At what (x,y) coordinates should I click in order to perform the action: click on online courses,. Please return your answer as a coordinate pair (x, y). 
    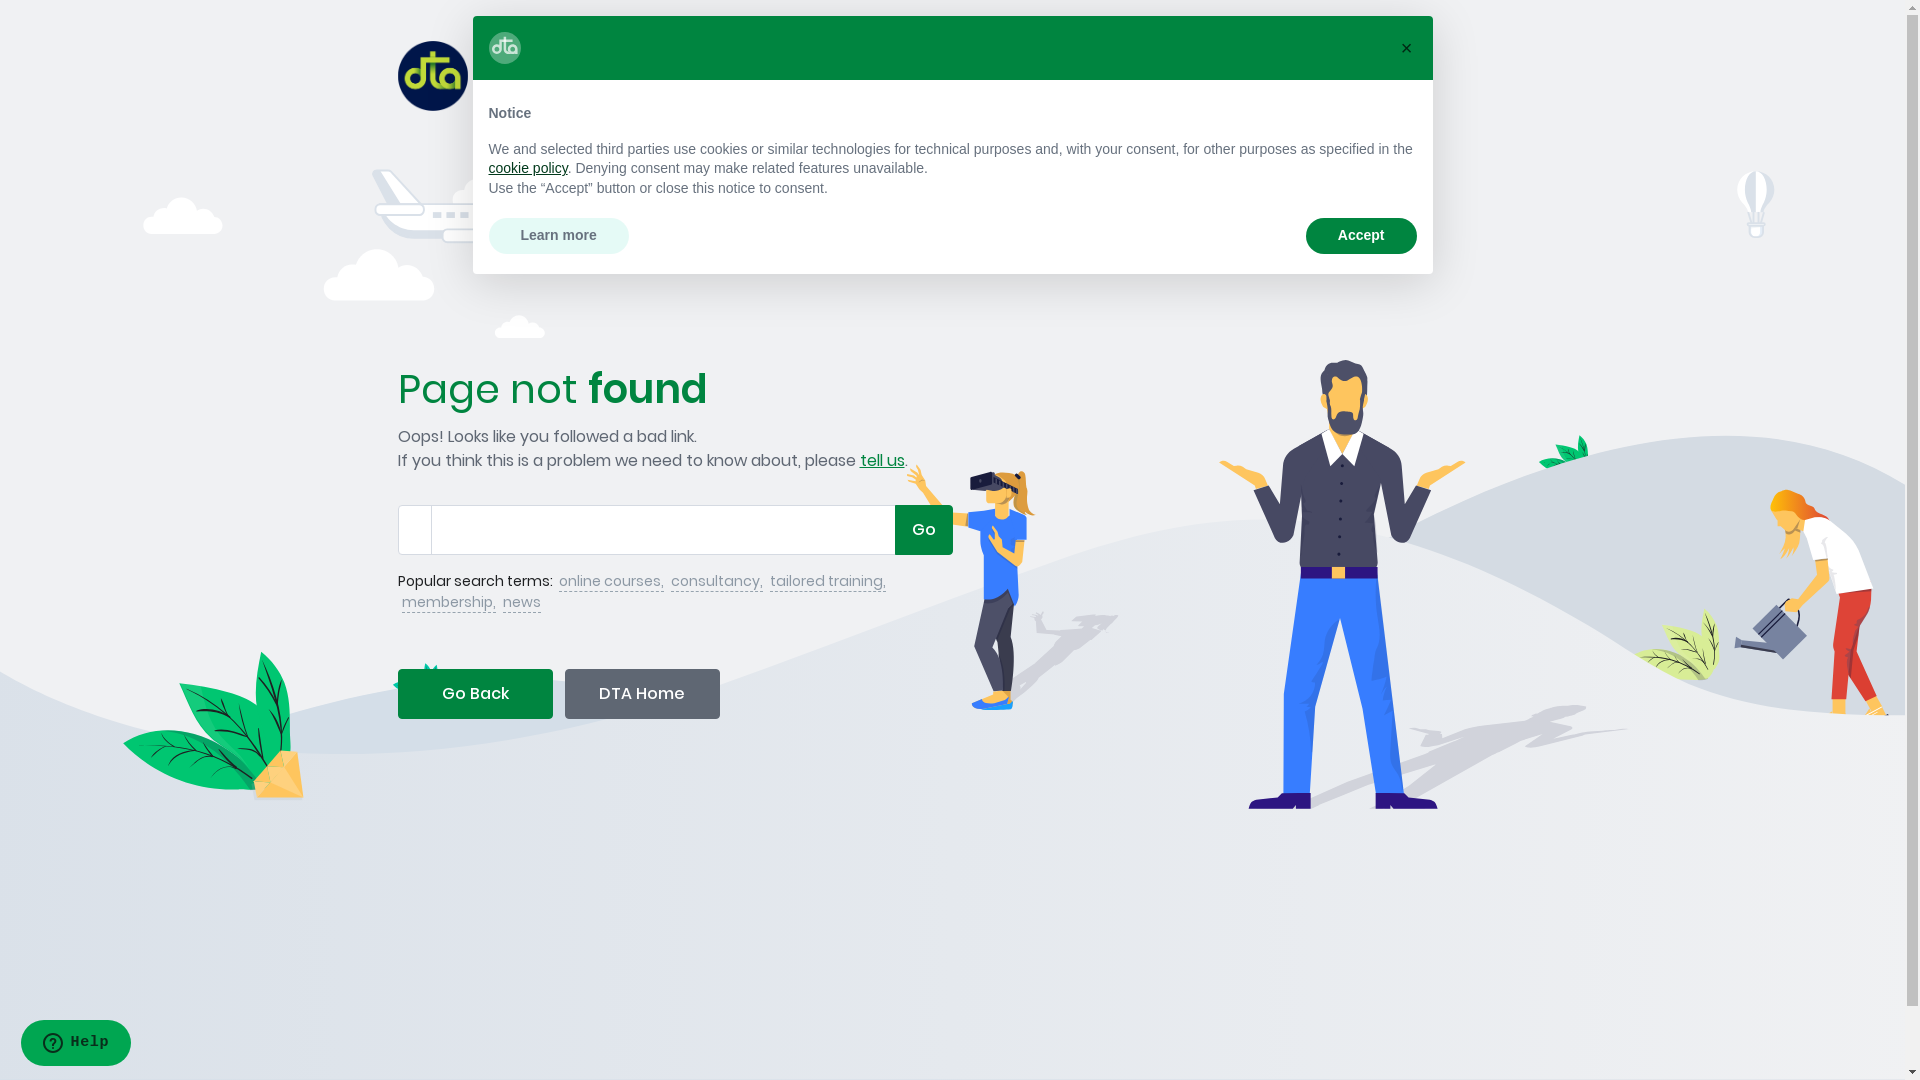
    Looking at the image, I should click on (610, 582).